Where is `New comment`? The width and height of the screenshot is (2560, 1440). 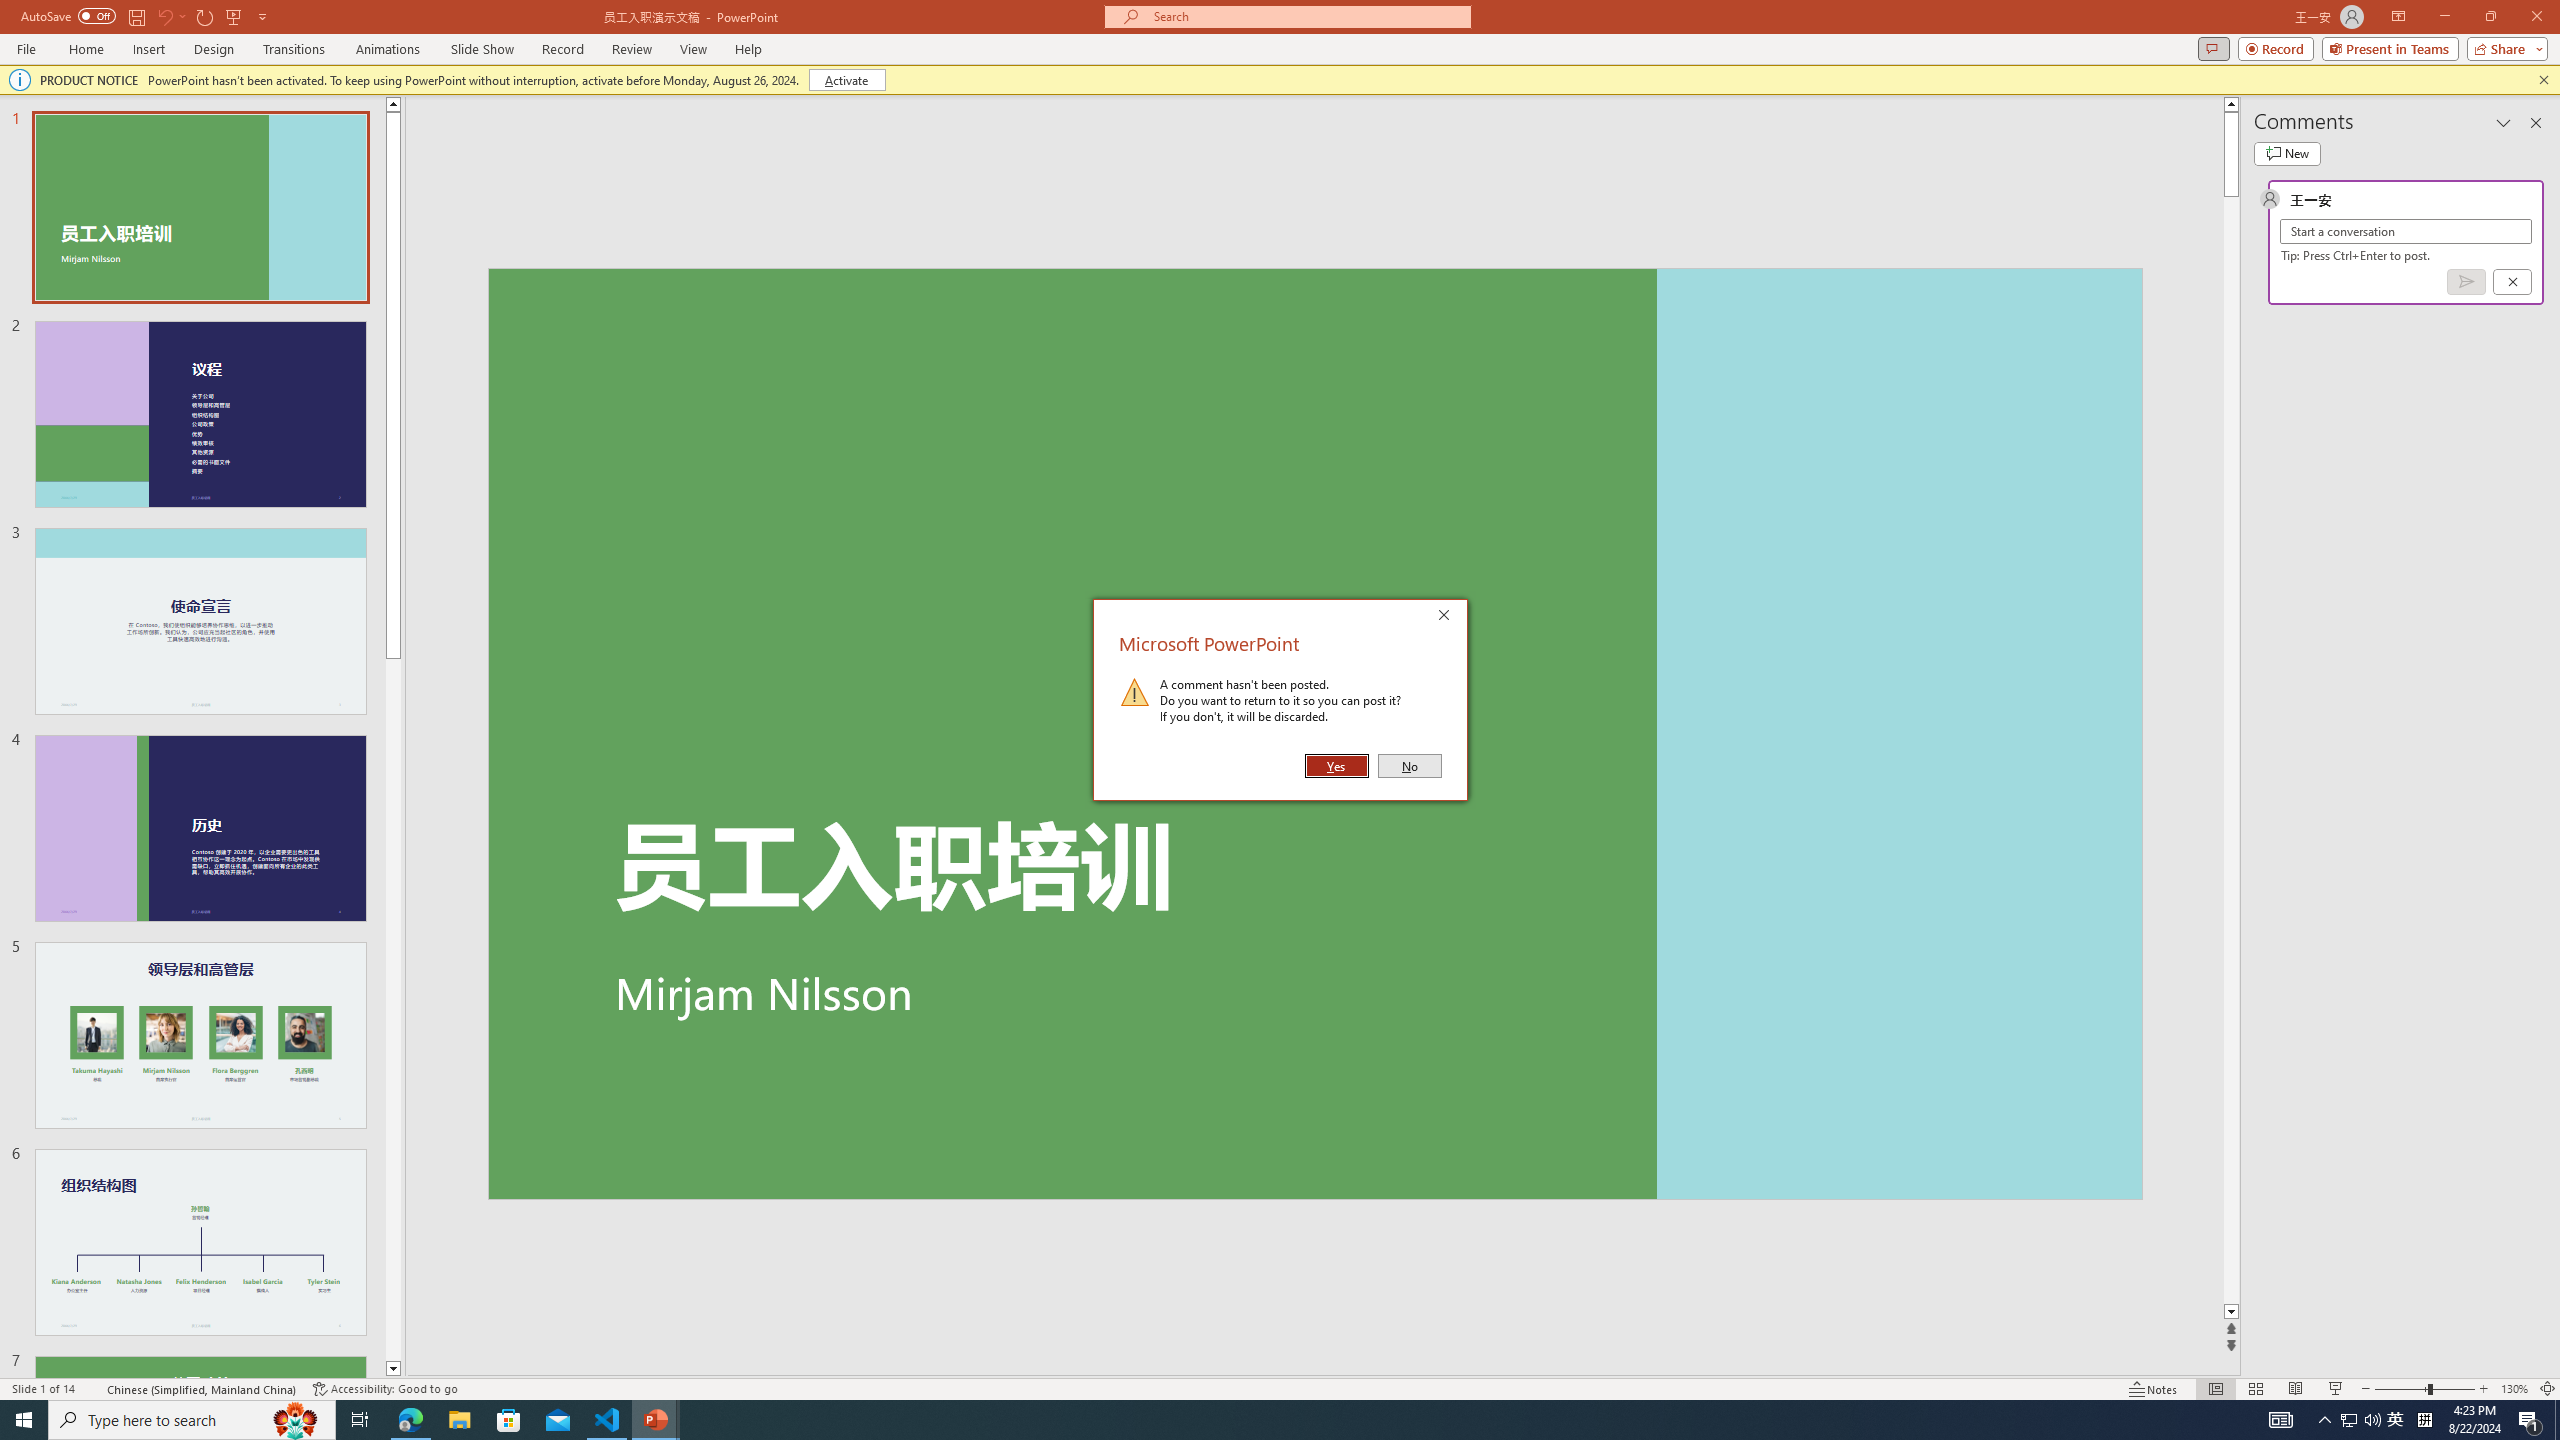 New comment is located at coordinates (2286, 154).